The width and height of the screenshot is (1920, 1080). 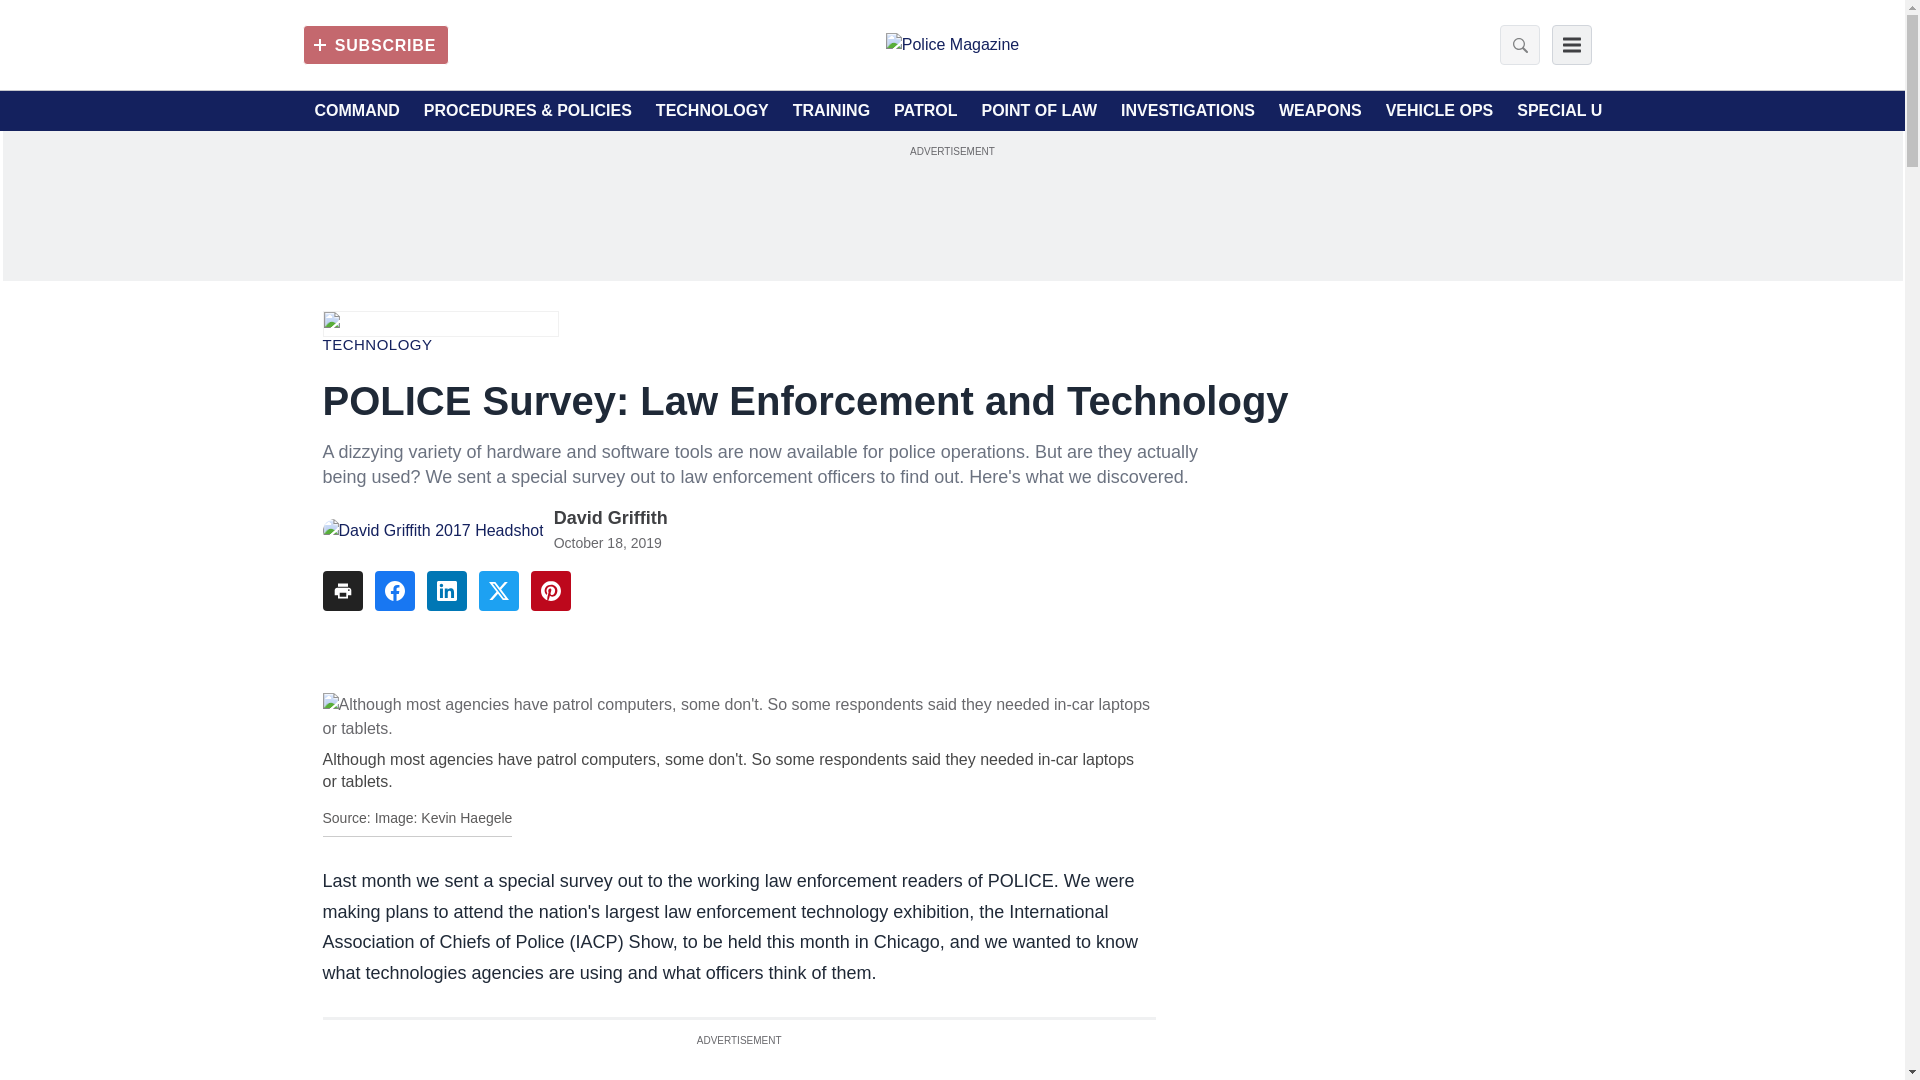 I want to click on VEHICLE OPS, so click(x=1440, y=111).